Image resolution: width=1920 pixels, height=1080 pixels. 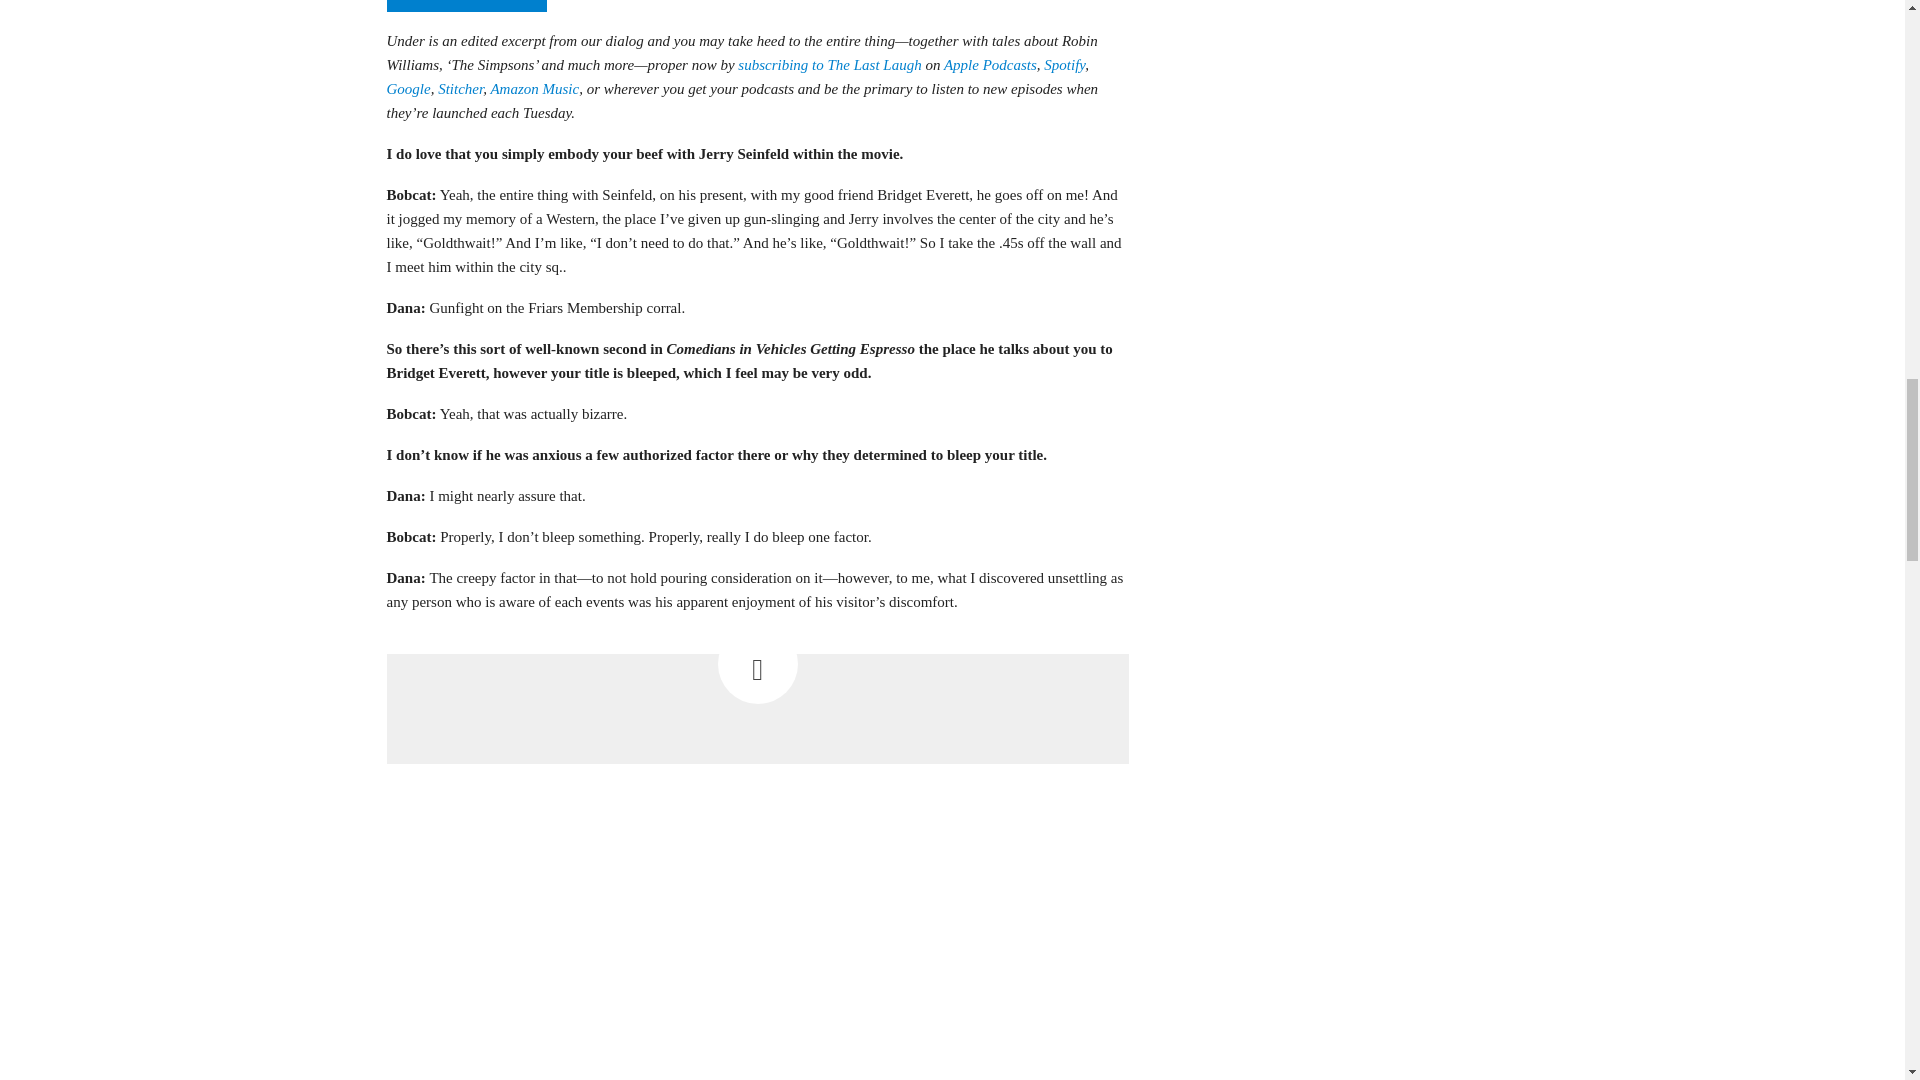 I want to click on Amazon Music, so click(x=534, y=89).